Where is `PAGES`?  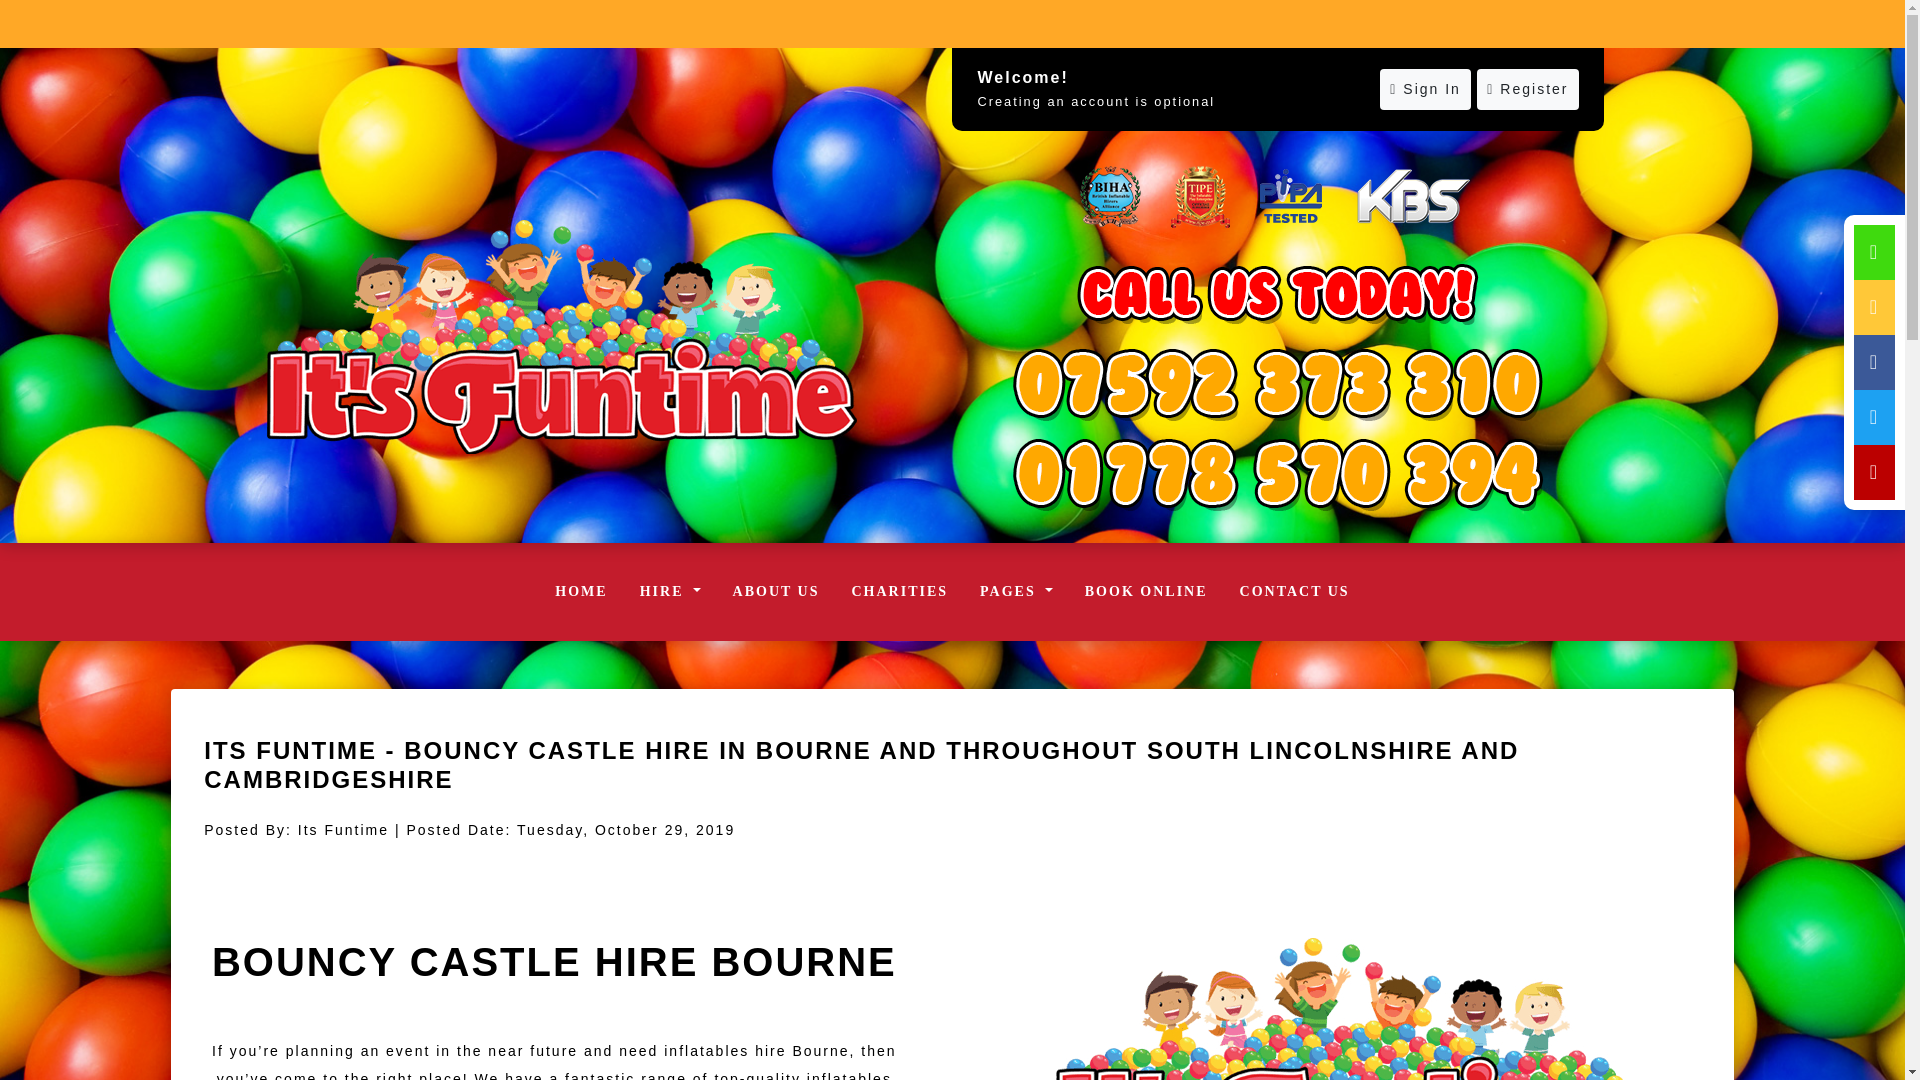 PAGES is located at coordinates (1016, 592).